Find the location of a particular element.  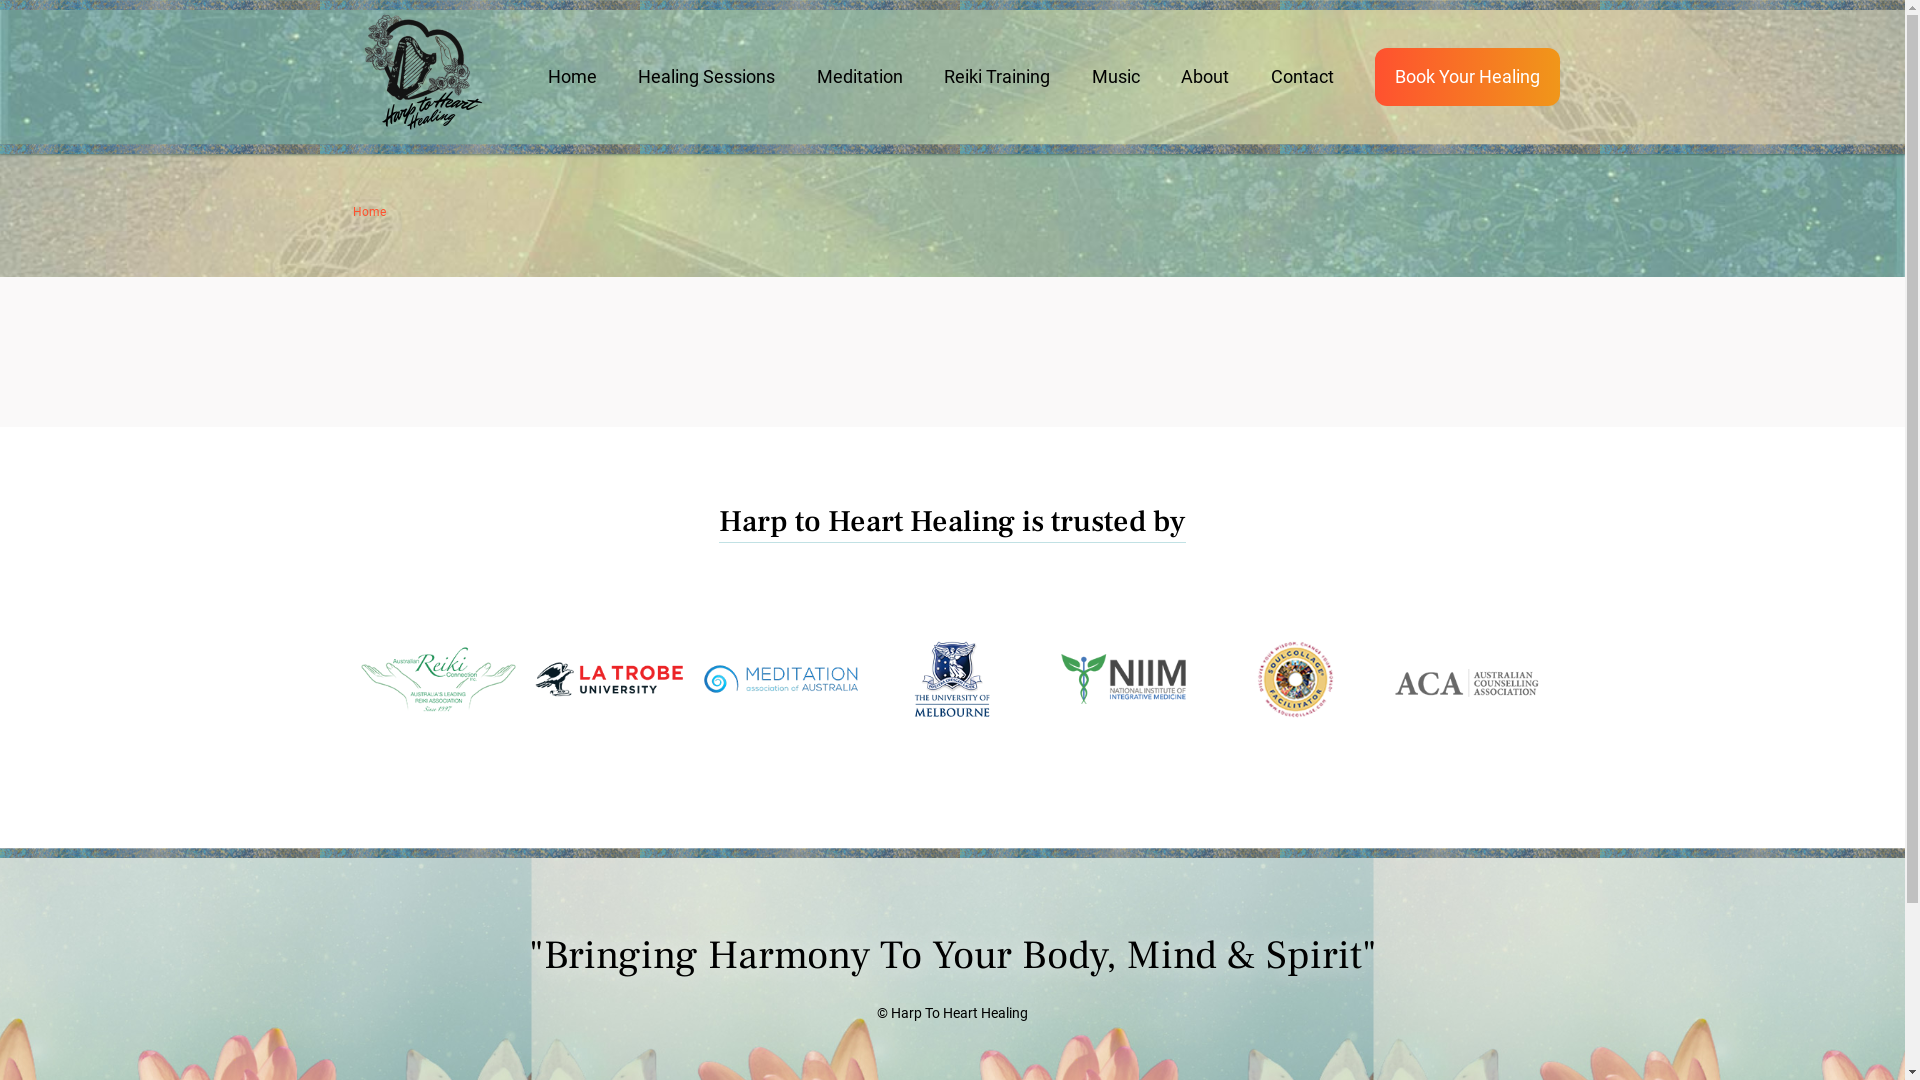

Meditation is located at coordinates (859, 78).